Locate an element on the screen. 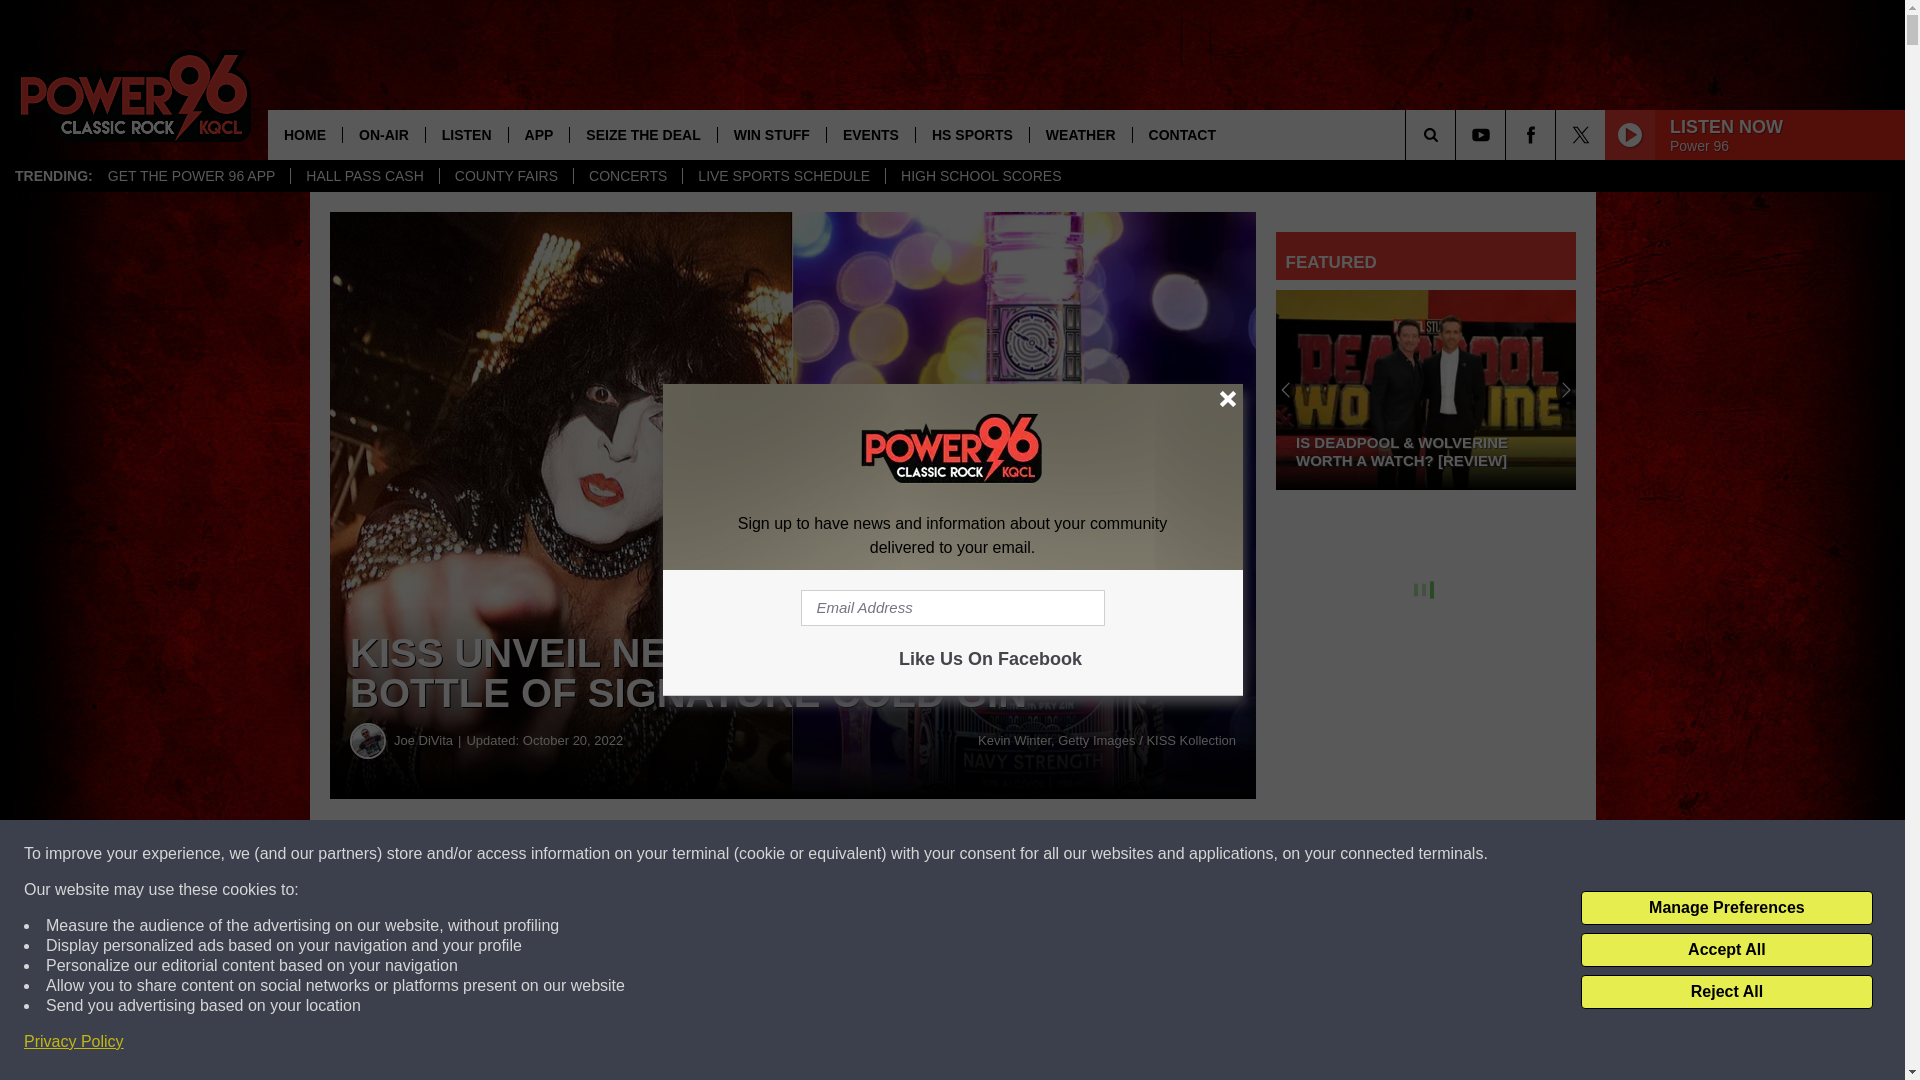  SEIZE THE DEAL is located at coordinates (642, 134).